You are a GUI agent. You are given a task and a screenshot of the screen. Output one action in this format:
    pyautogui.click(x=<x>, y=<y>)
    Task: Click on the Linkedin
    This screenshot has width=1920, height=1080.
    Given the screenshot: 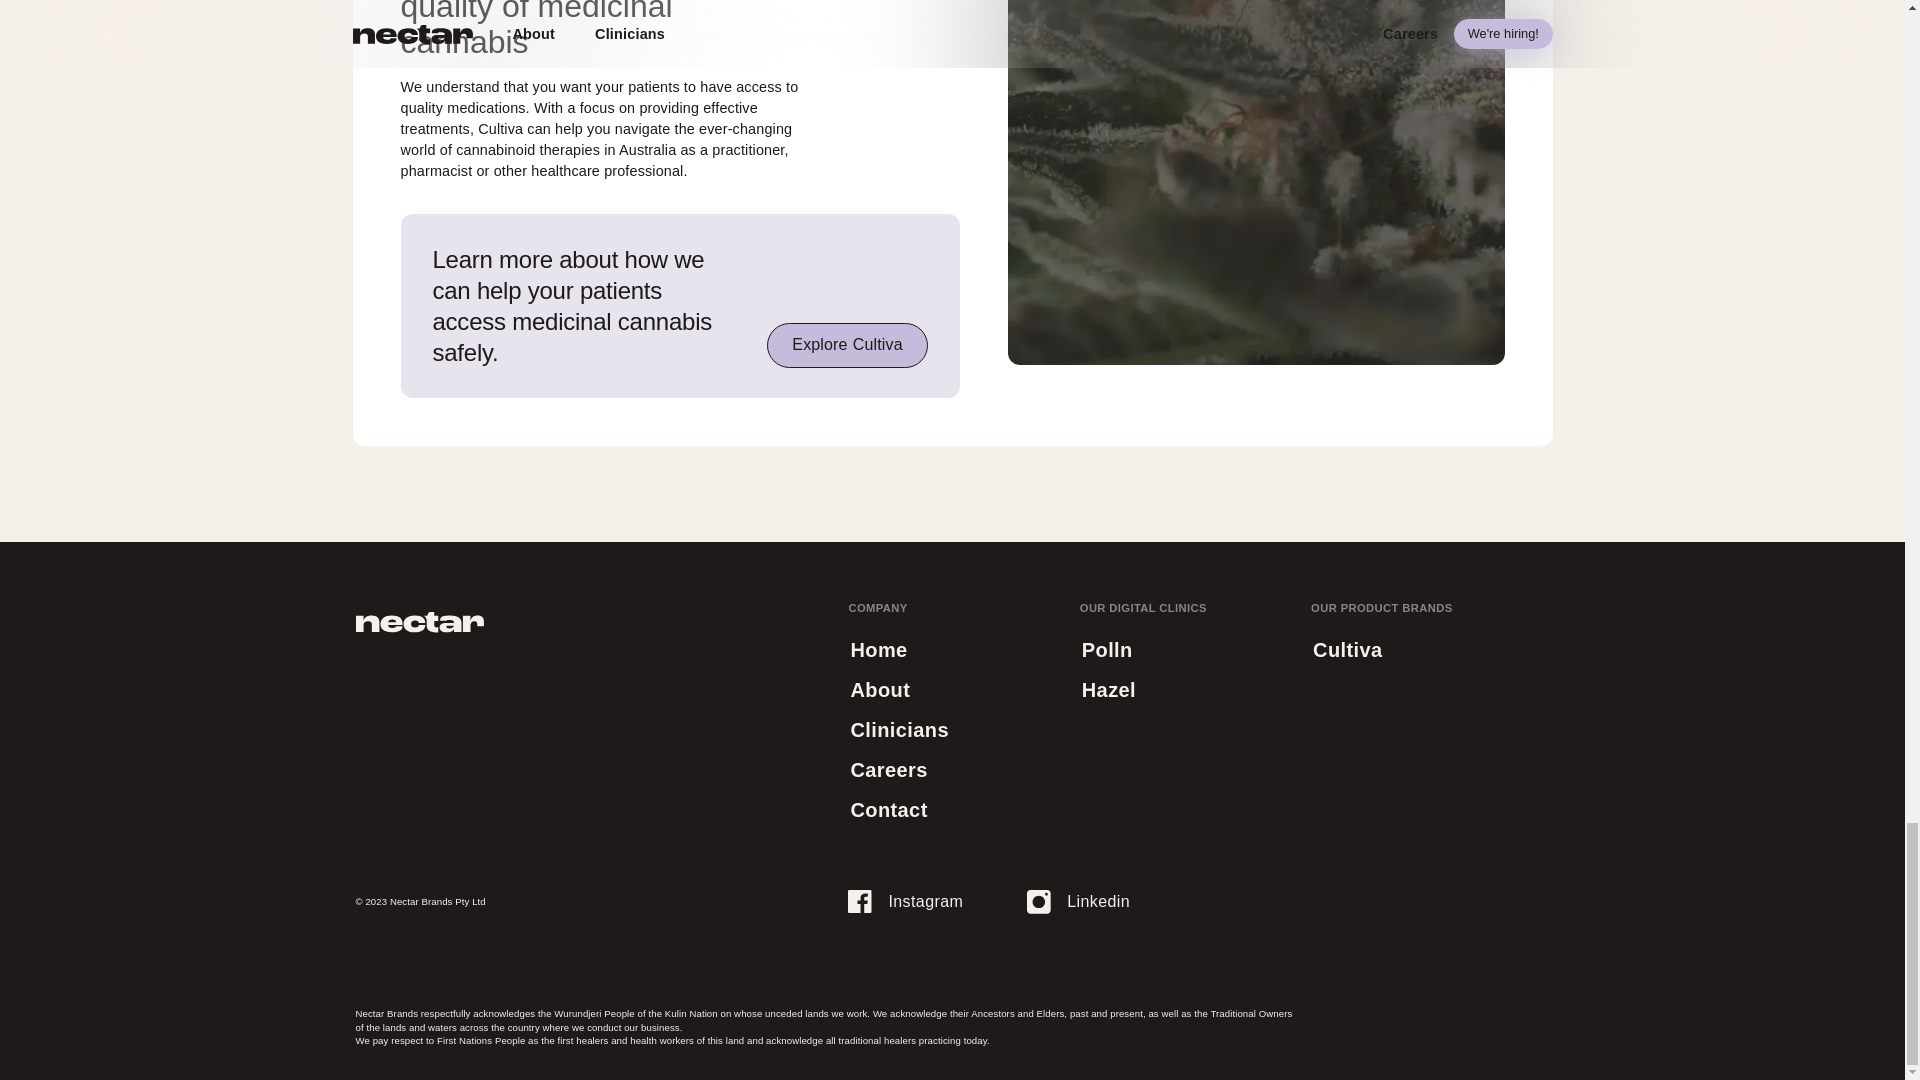 What is the action you would take?
    pyautogui.click(x=888, y=769)
    